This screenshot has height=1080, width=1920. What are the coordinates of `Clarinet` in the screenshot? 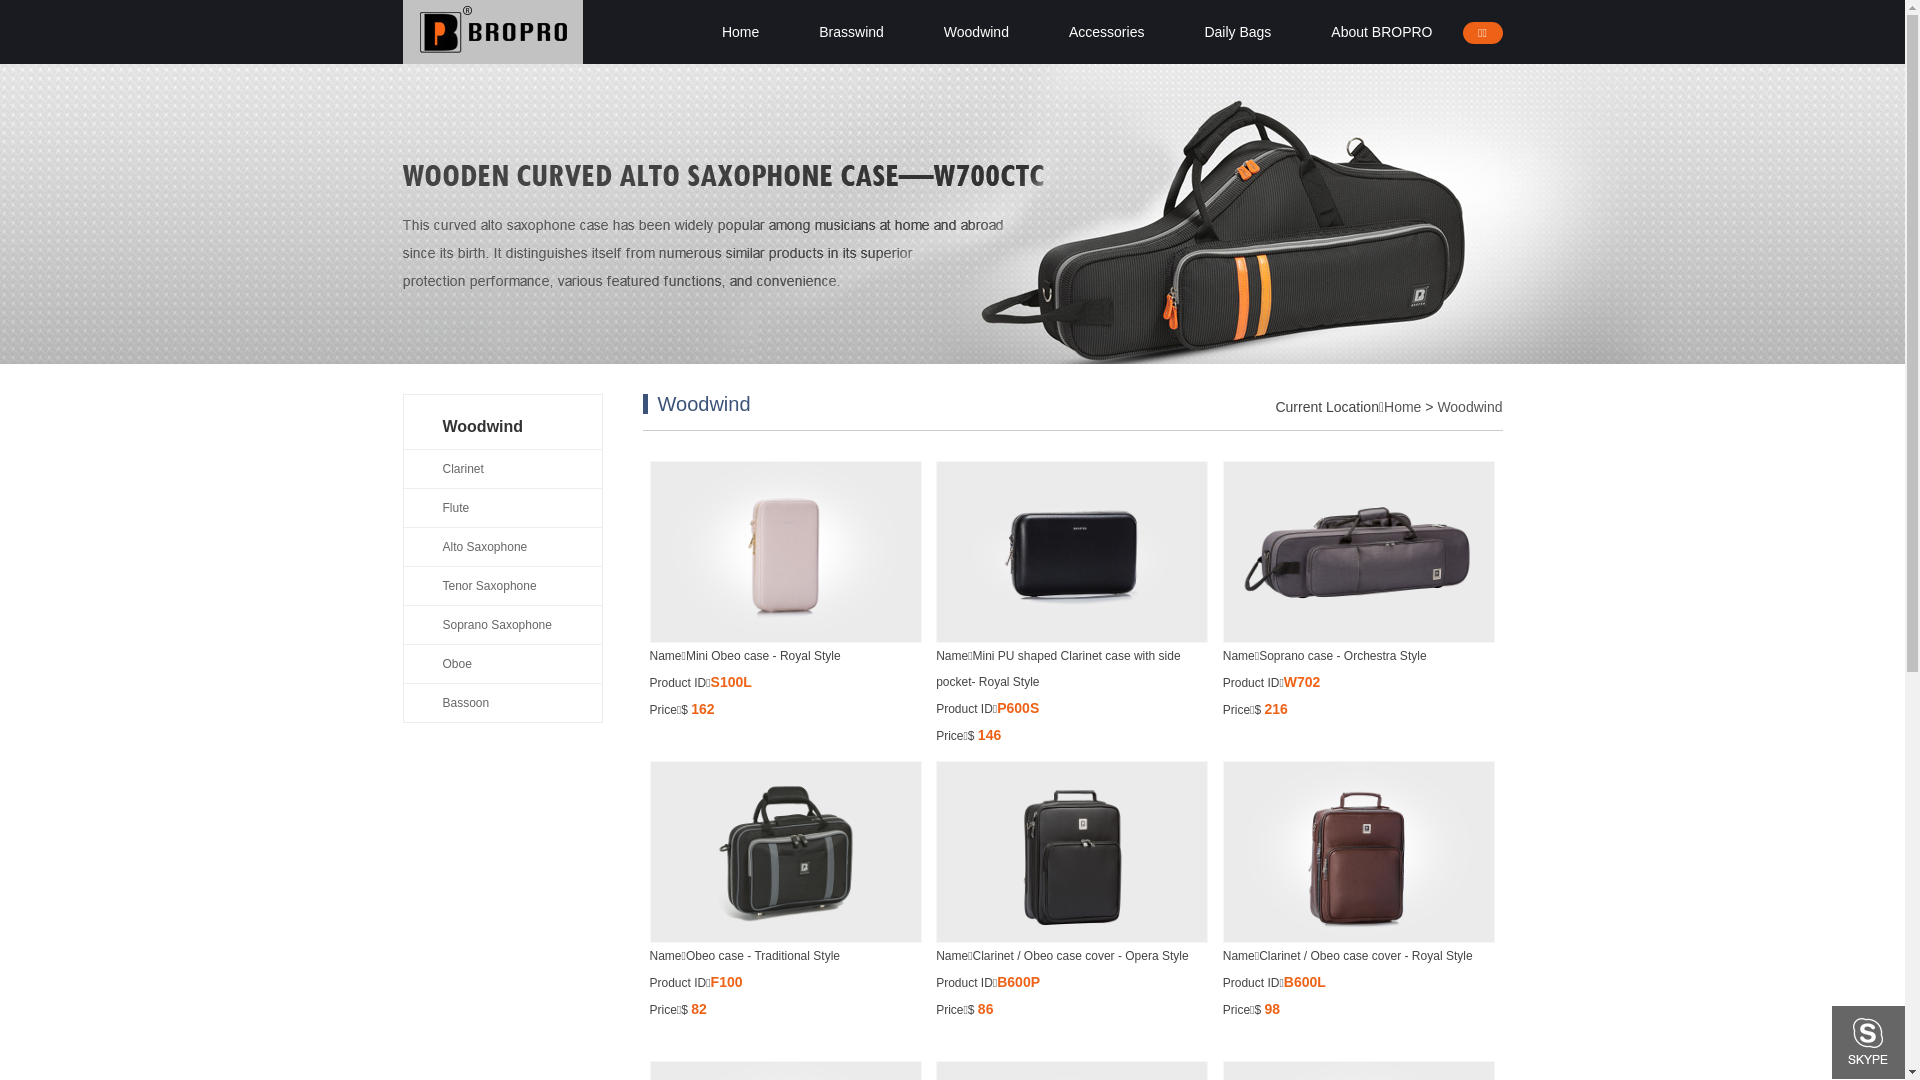 It's located at (502, 468).